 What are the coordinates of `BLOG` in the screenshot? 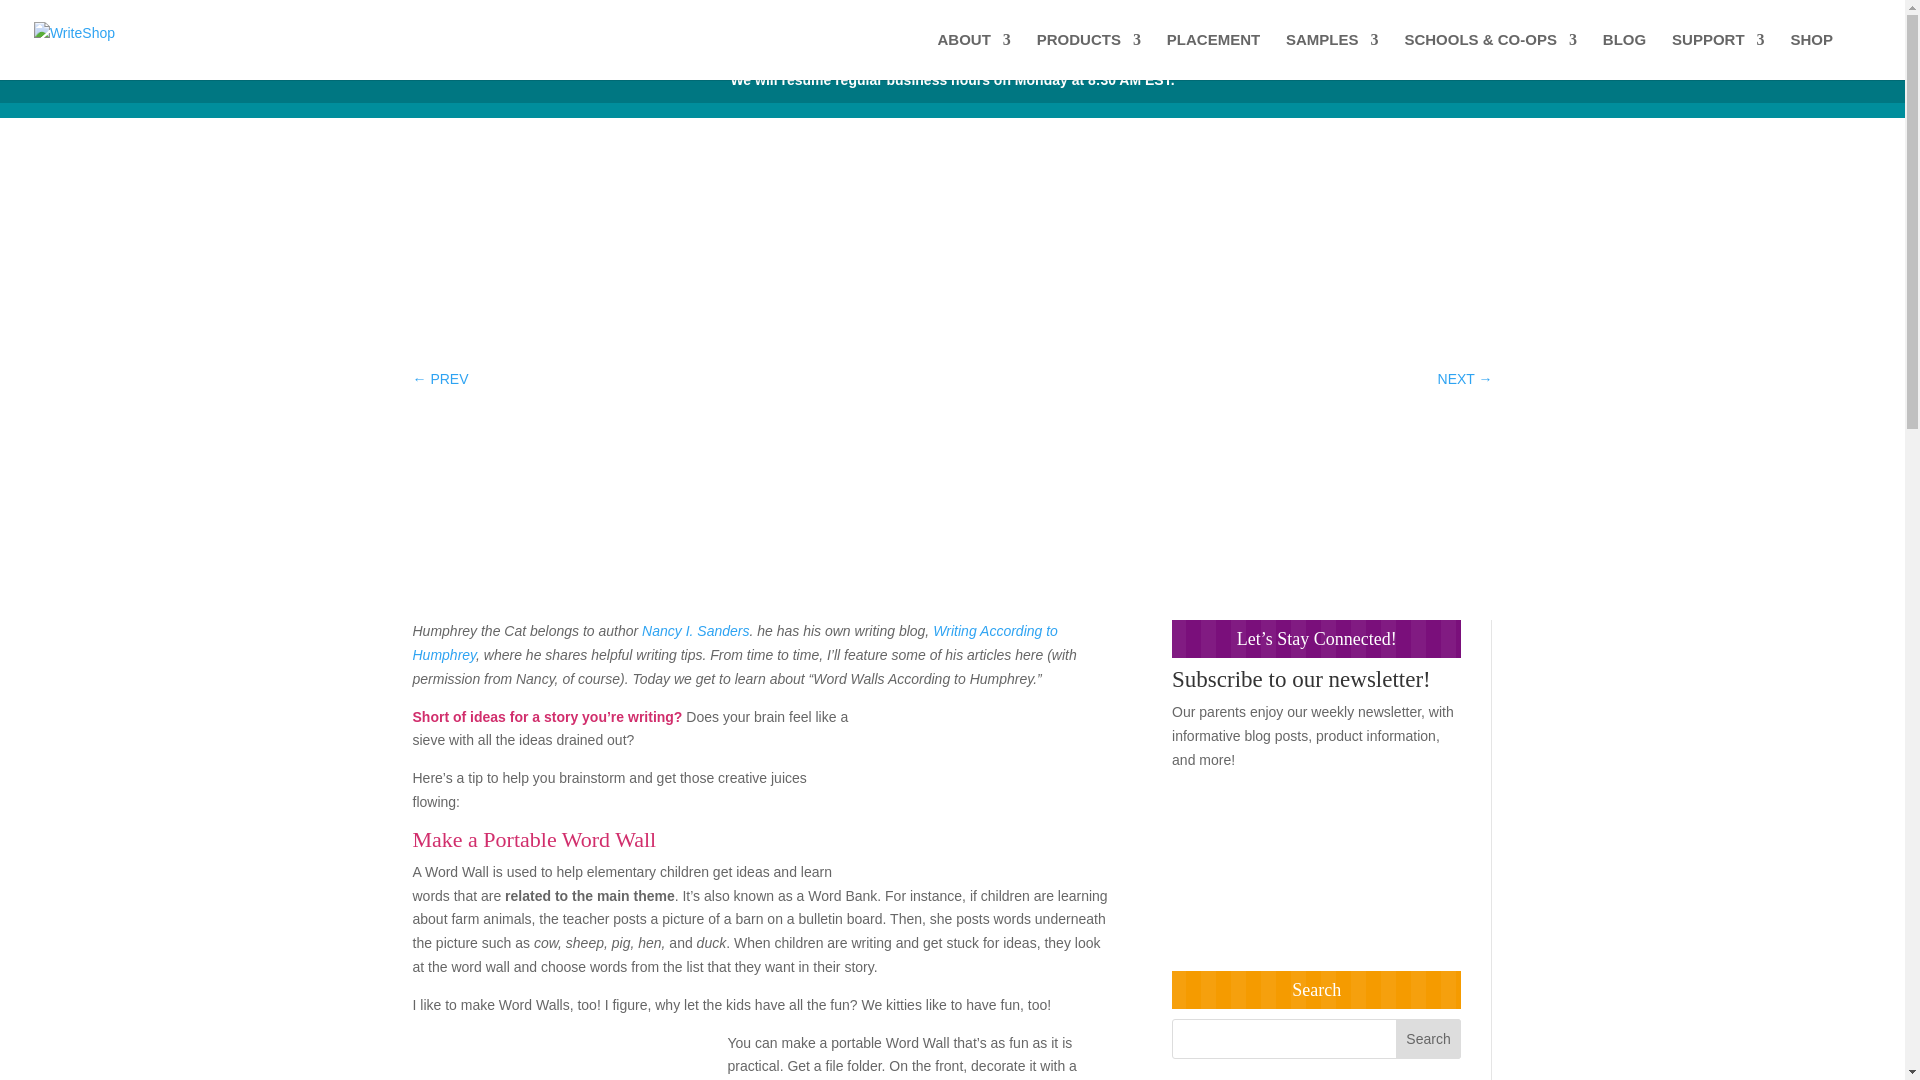 It's located at (1624, 56).